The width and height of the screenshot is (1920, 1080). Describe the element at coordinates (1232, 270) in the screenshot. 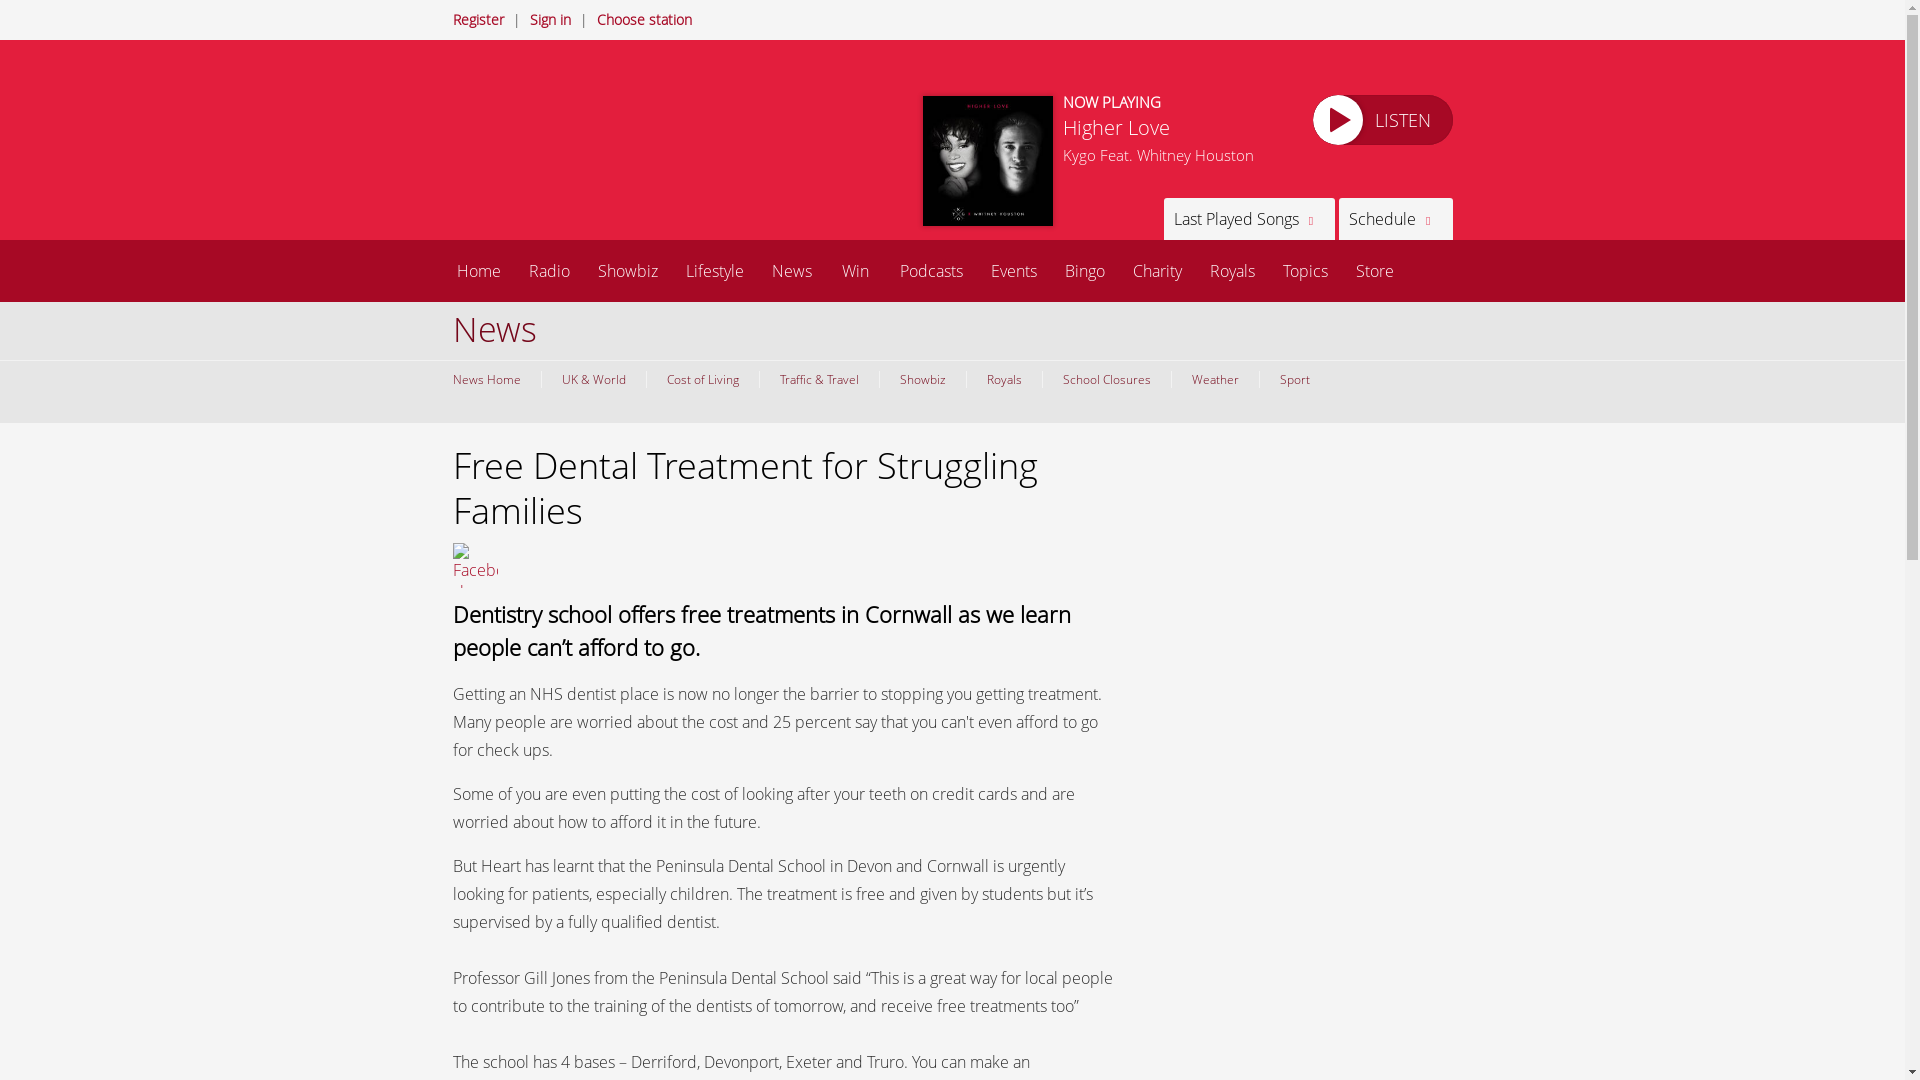

I see `Royals` at that location.